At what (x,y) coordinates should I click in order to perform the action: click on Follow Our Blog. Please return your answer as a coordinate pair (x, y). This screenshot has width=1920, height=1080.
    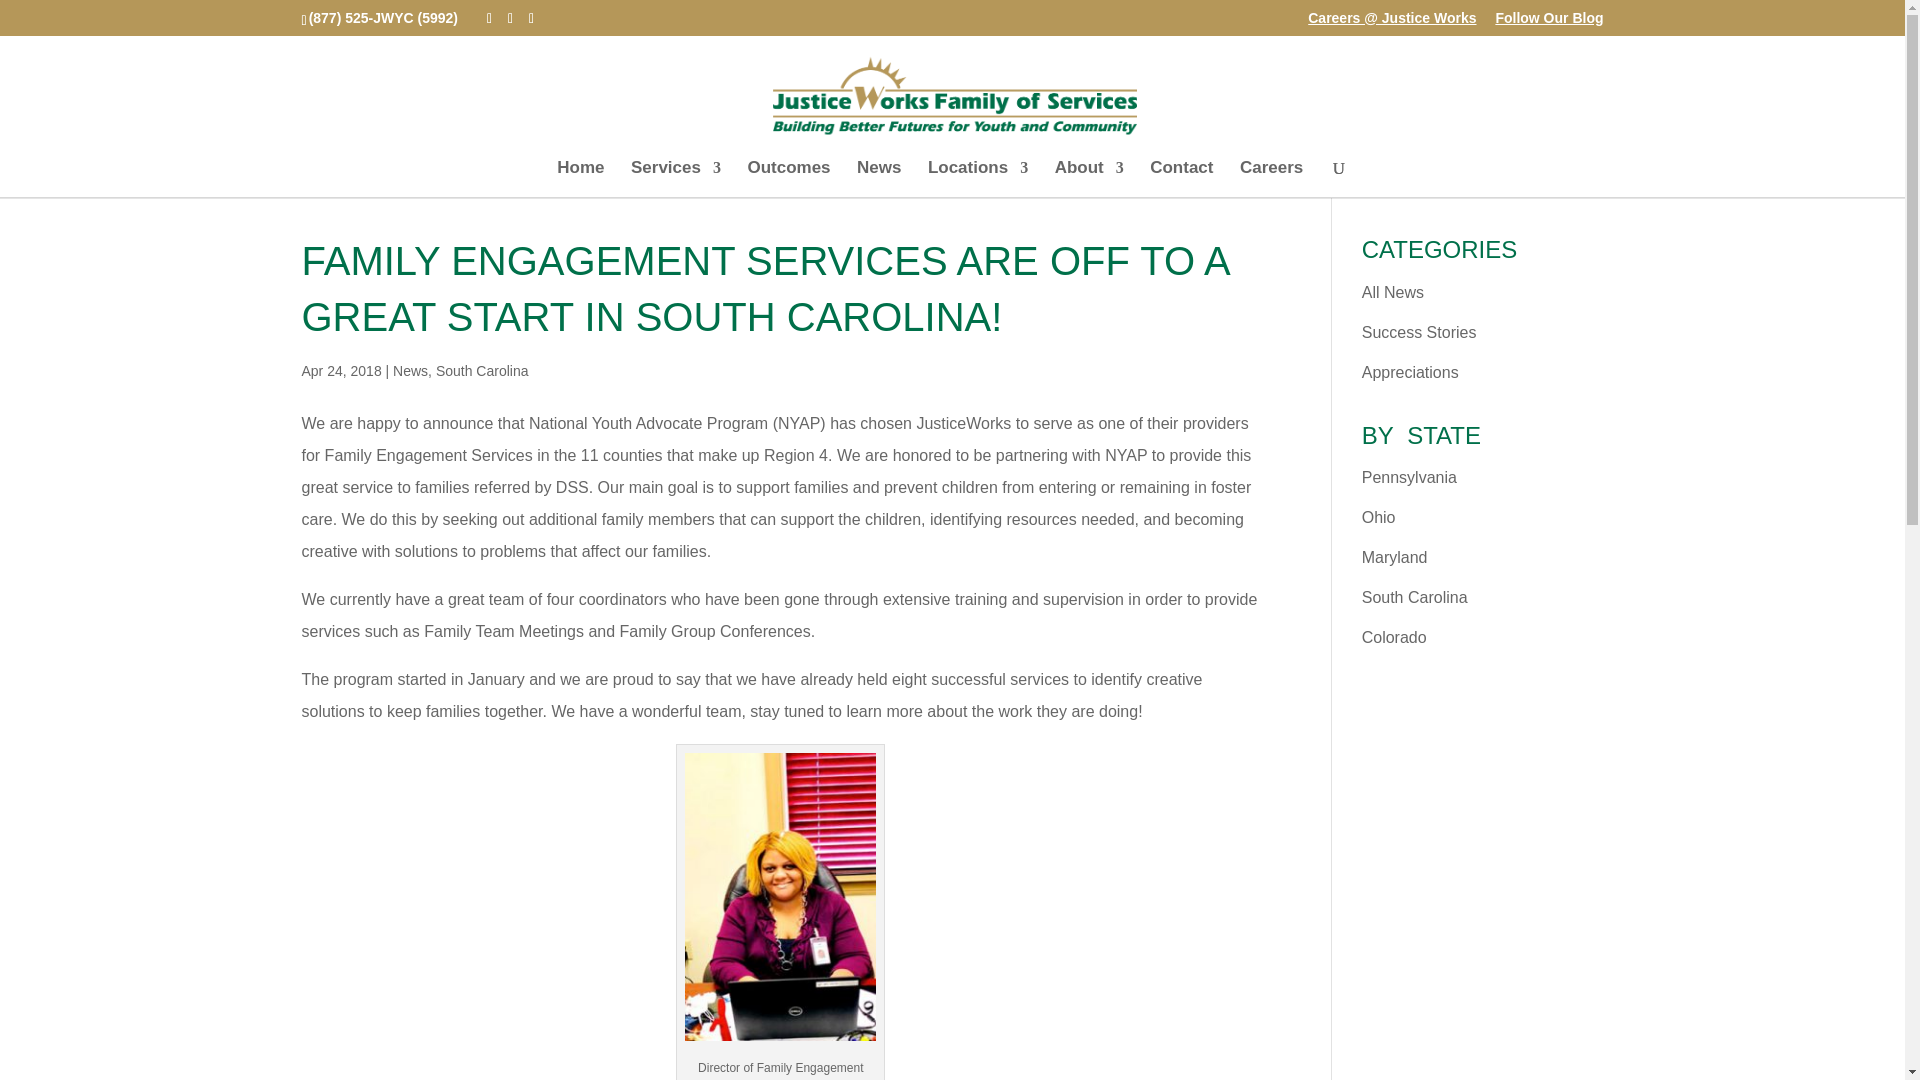
    Looking at the image, I should click on (1549, 22).